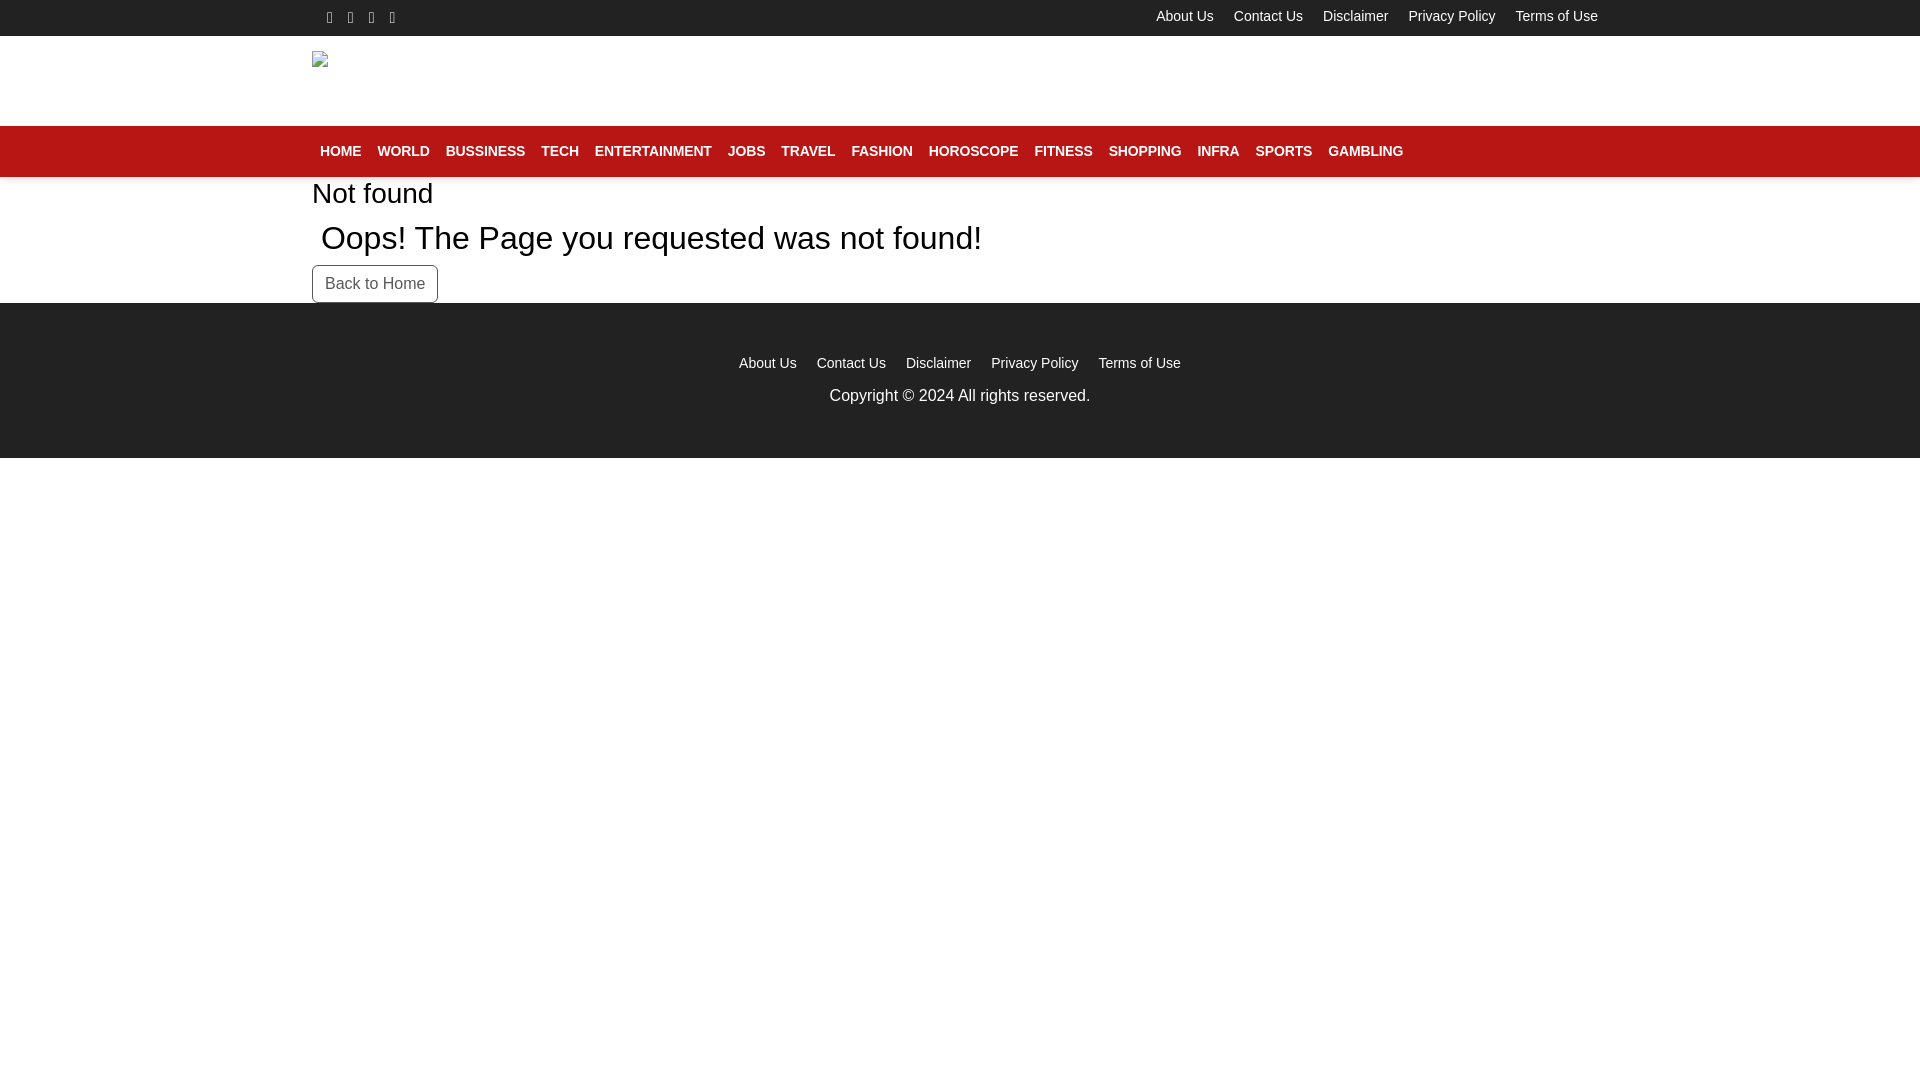 This screenshot has height=1080, width=1920. I want to click on SPORTS, so click(1284, 152).